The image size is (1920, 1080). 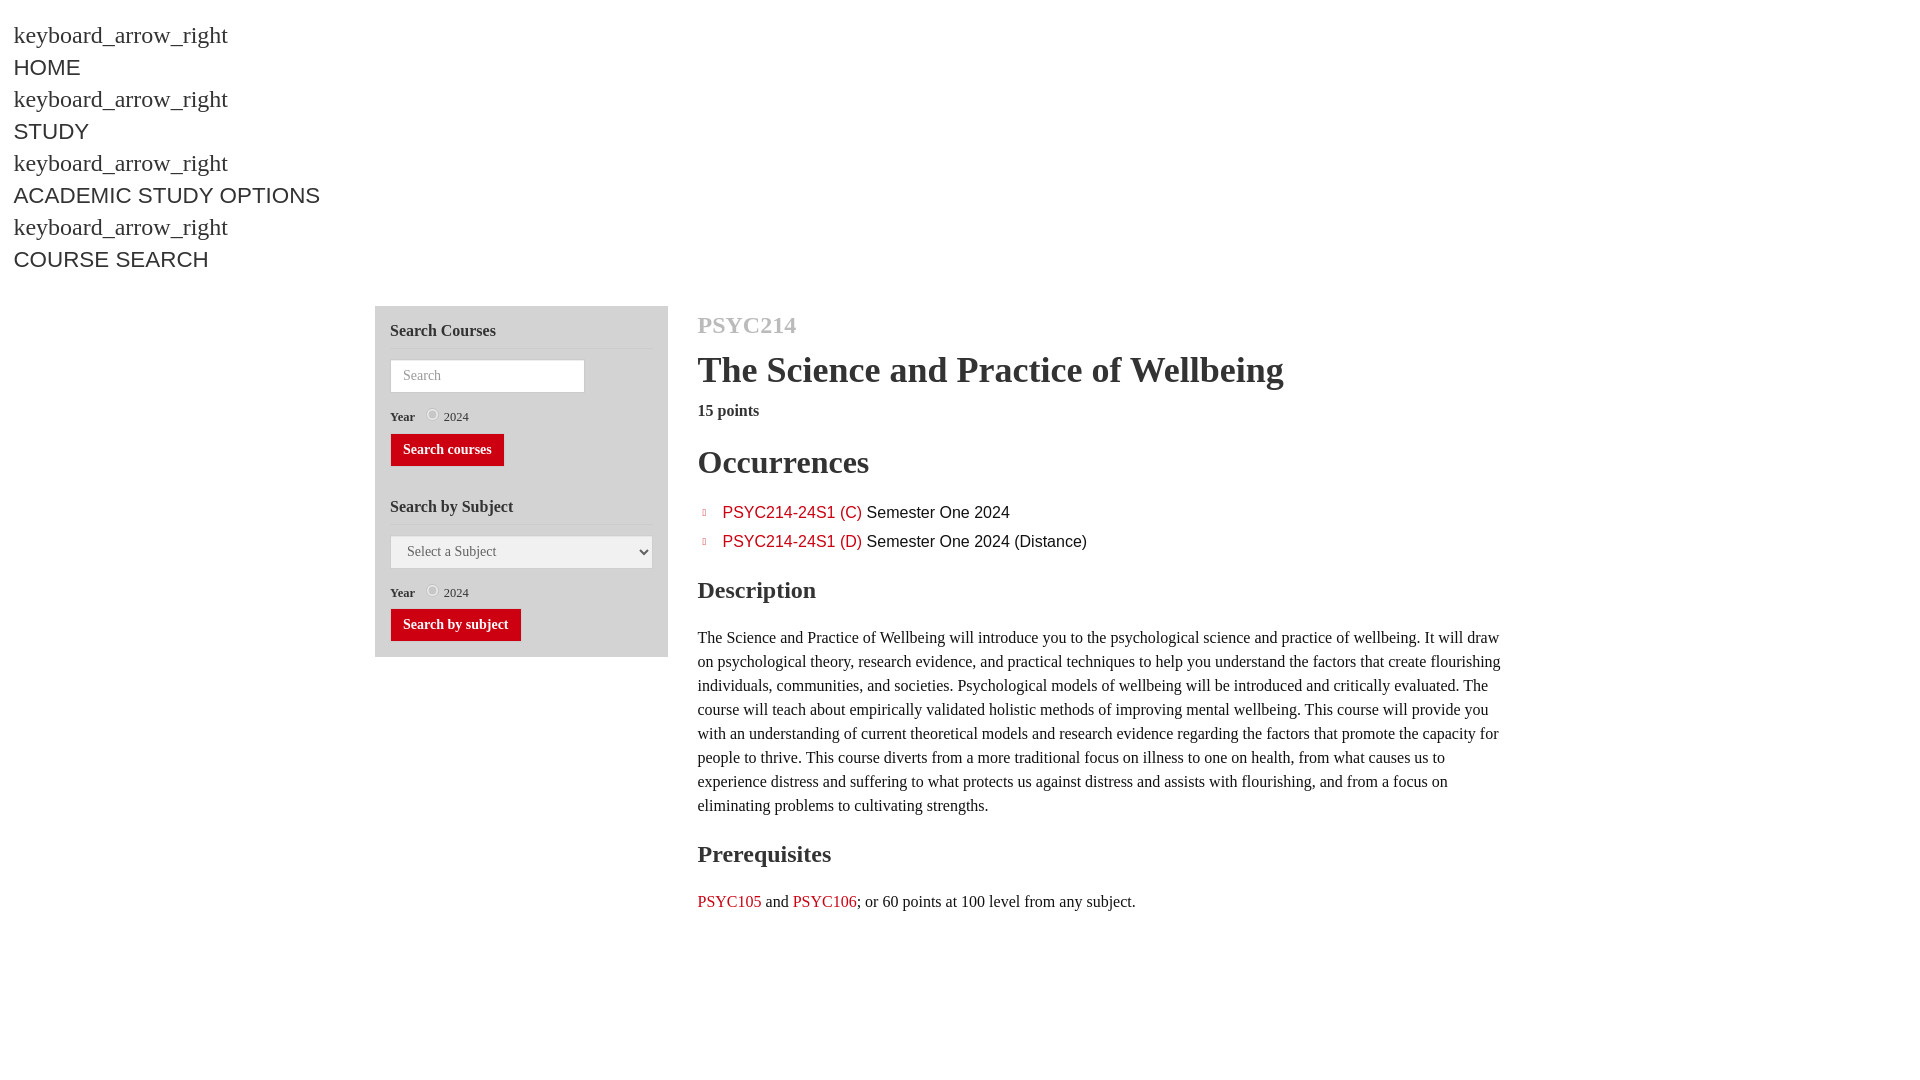 I want to click on 2024, so click(x=432, y=590).